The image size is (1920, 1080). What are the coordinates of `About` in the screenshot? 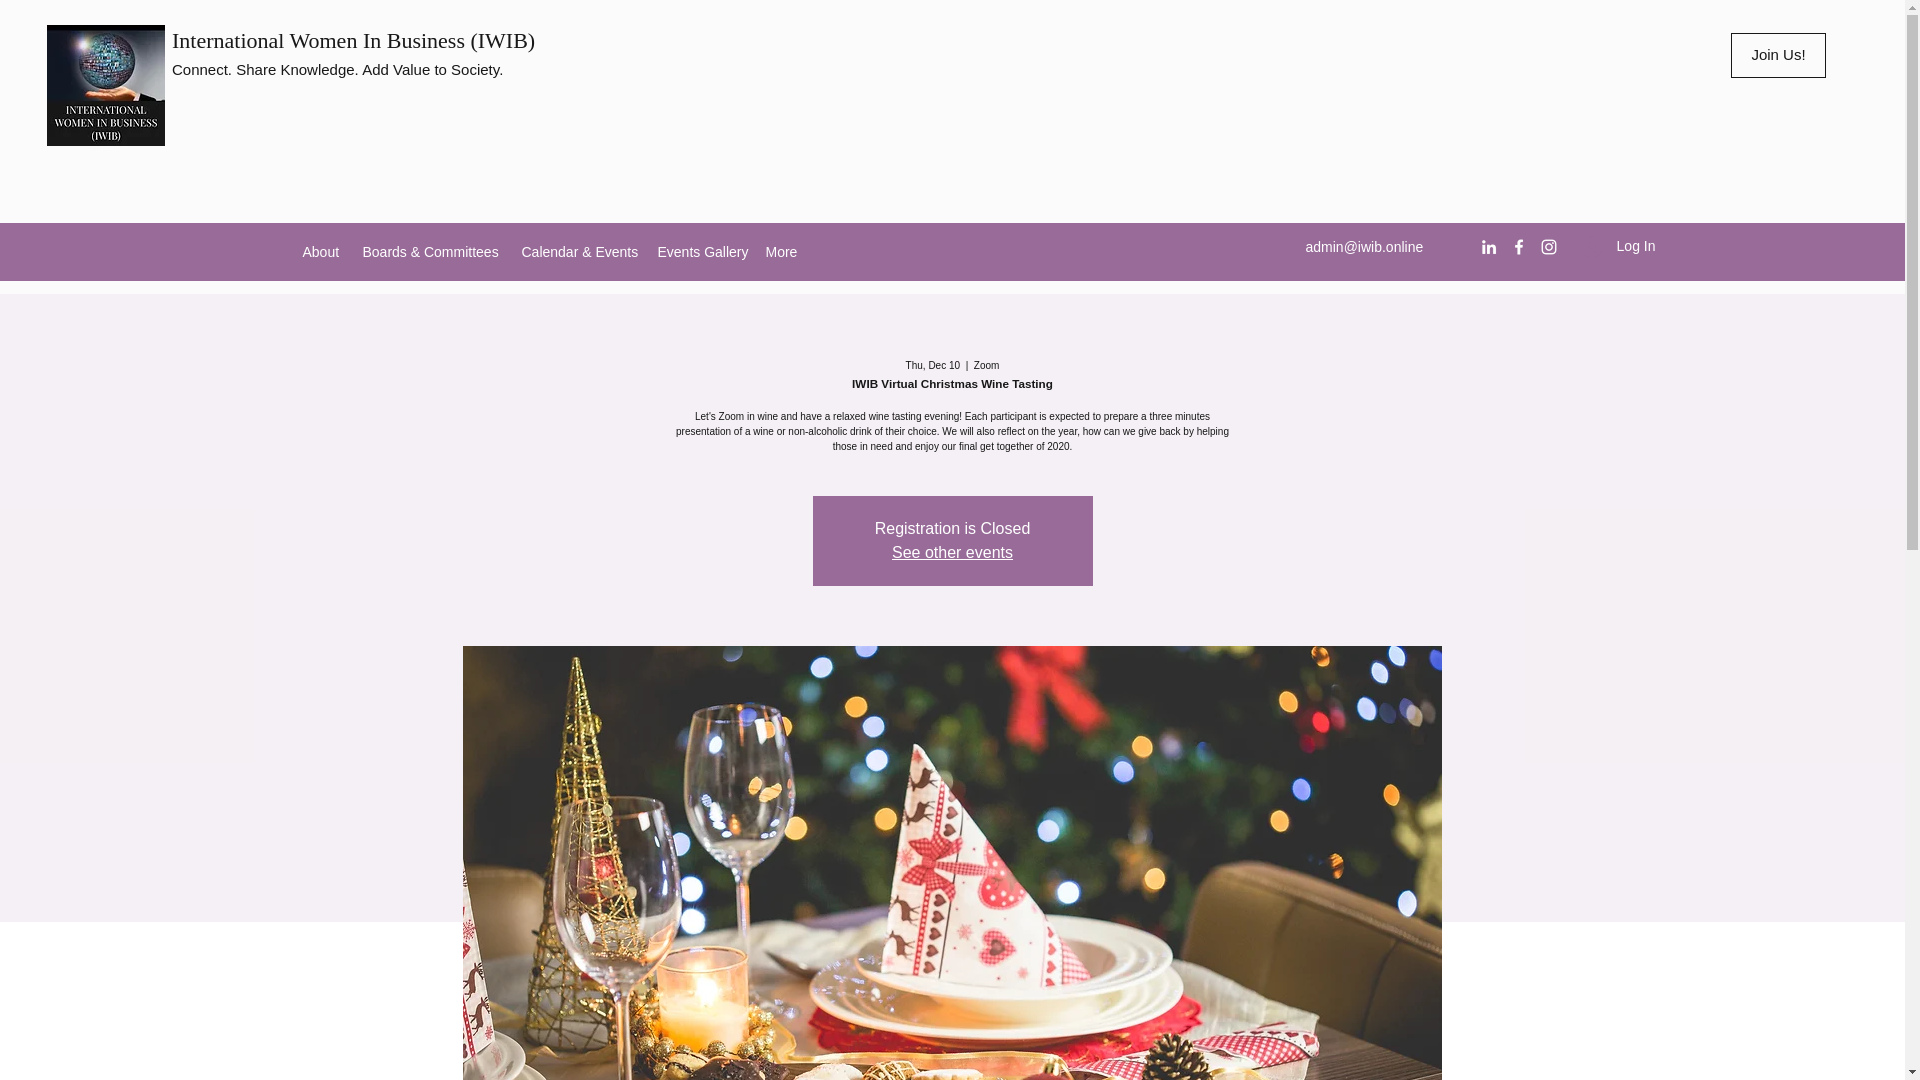 It's located at (321, 251).